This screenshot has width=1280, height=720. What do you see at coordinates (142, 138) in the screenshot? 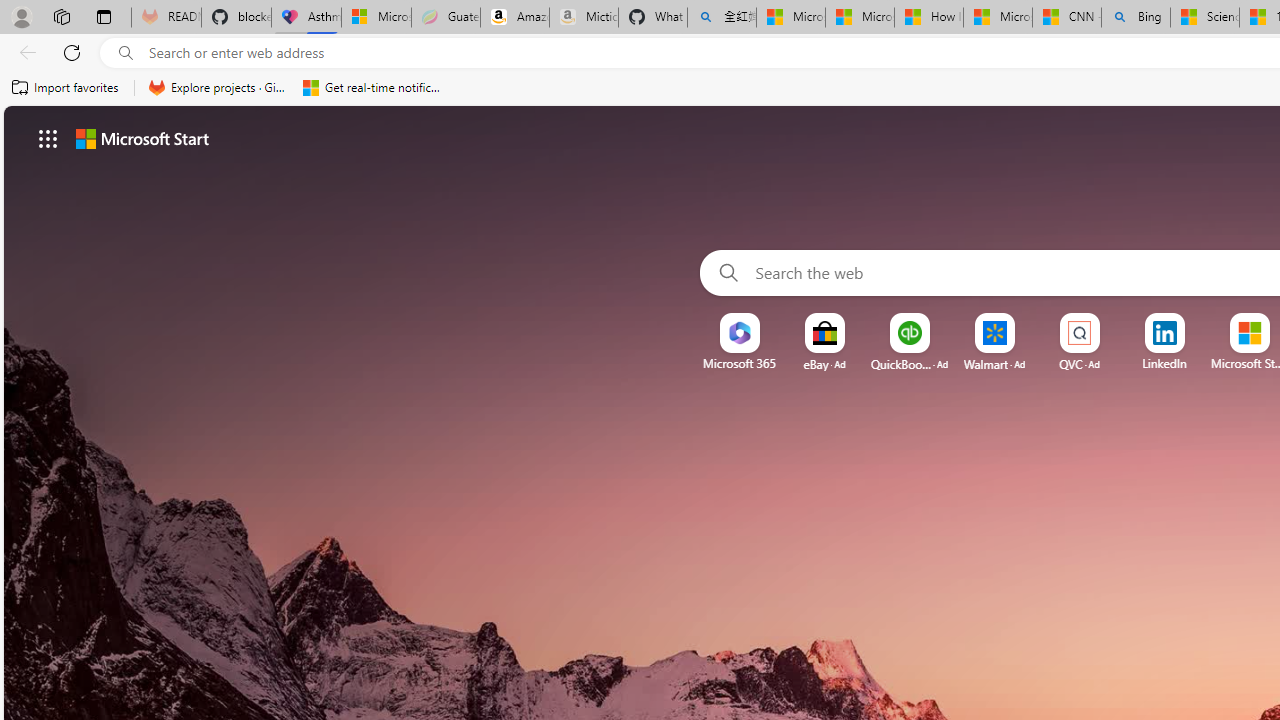
I see `Microsoft start` at bounding box center [142, 138].